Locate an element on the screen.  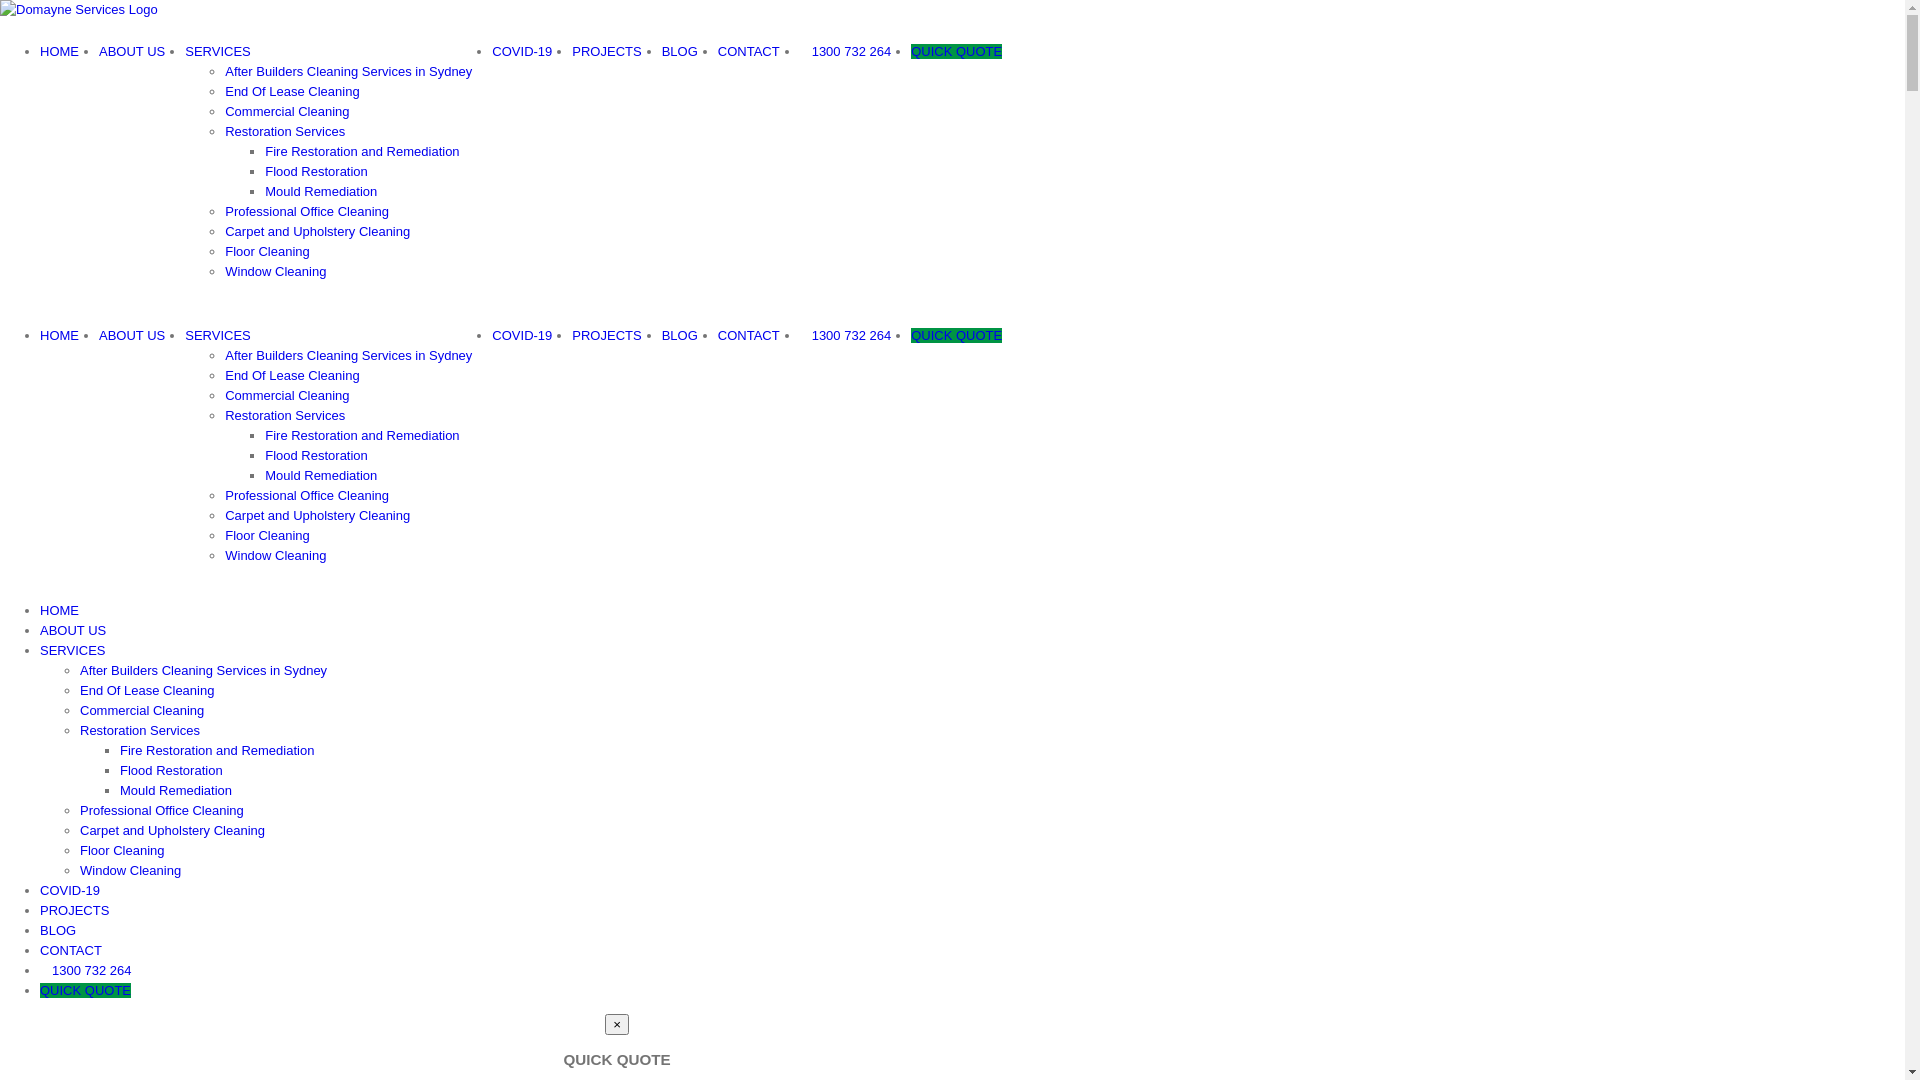
Professional Office Cleaning is located at coordinates (162, 810).